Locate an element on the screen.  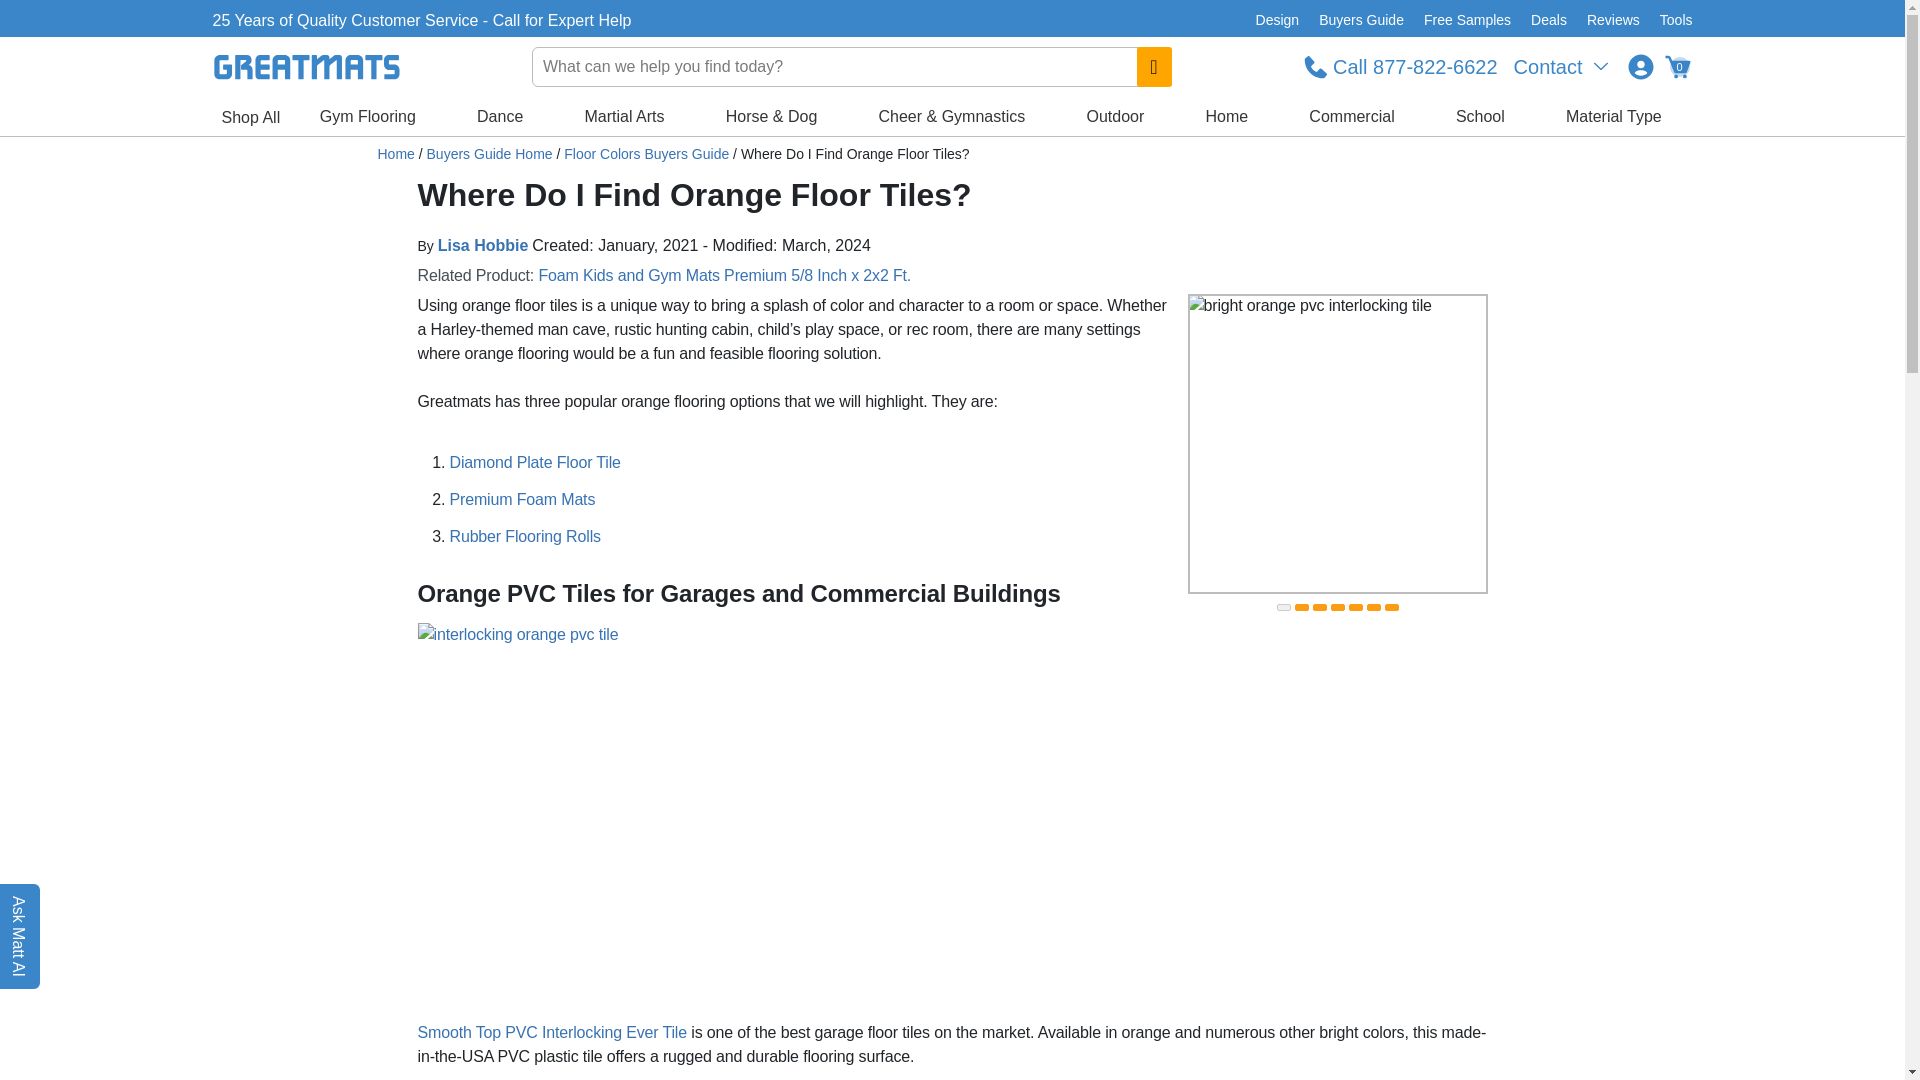
Tools is located at coordinates (1671, 20).